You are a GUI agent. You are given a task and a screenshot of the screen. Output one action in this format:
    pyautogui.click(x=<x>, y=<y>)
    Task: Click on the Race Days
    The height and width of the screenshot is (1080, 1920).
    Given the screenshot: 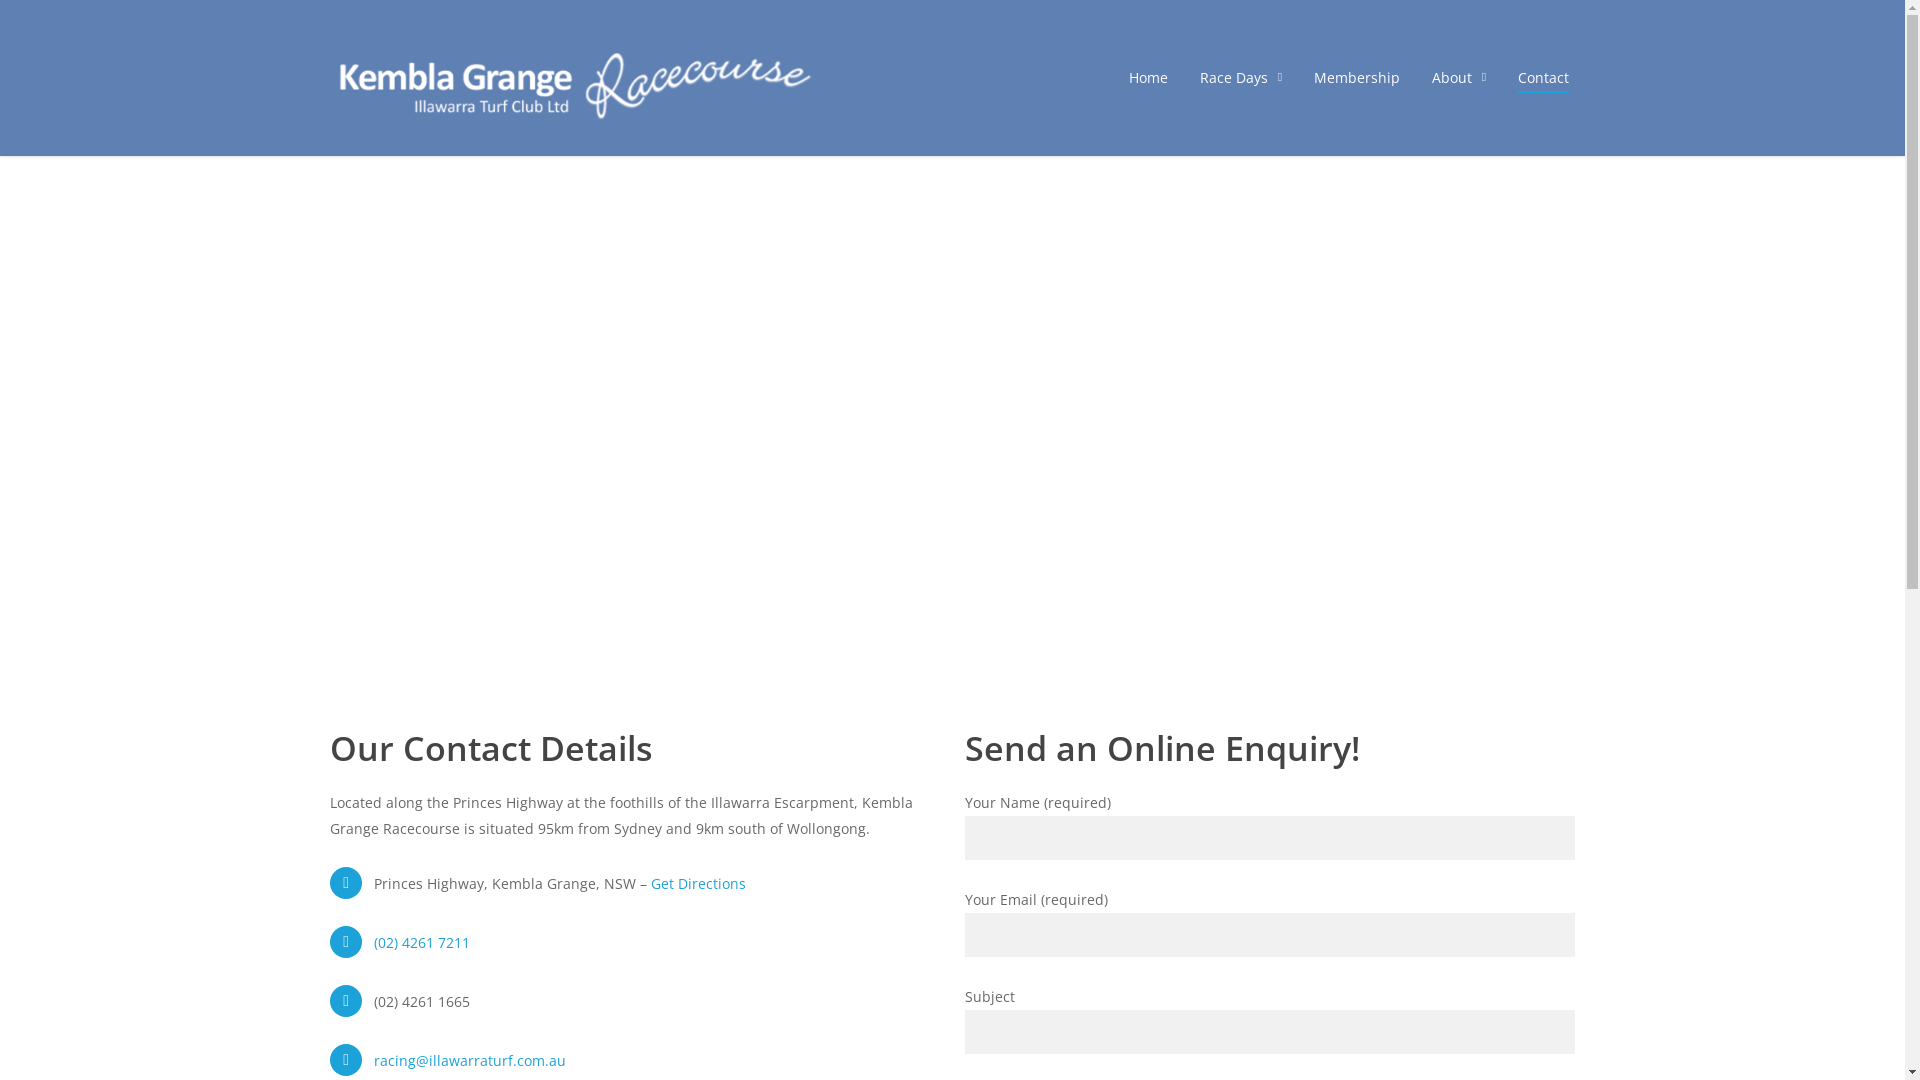 What is the action you would take?
    pyautogui.click(x=1241, y=78)
    